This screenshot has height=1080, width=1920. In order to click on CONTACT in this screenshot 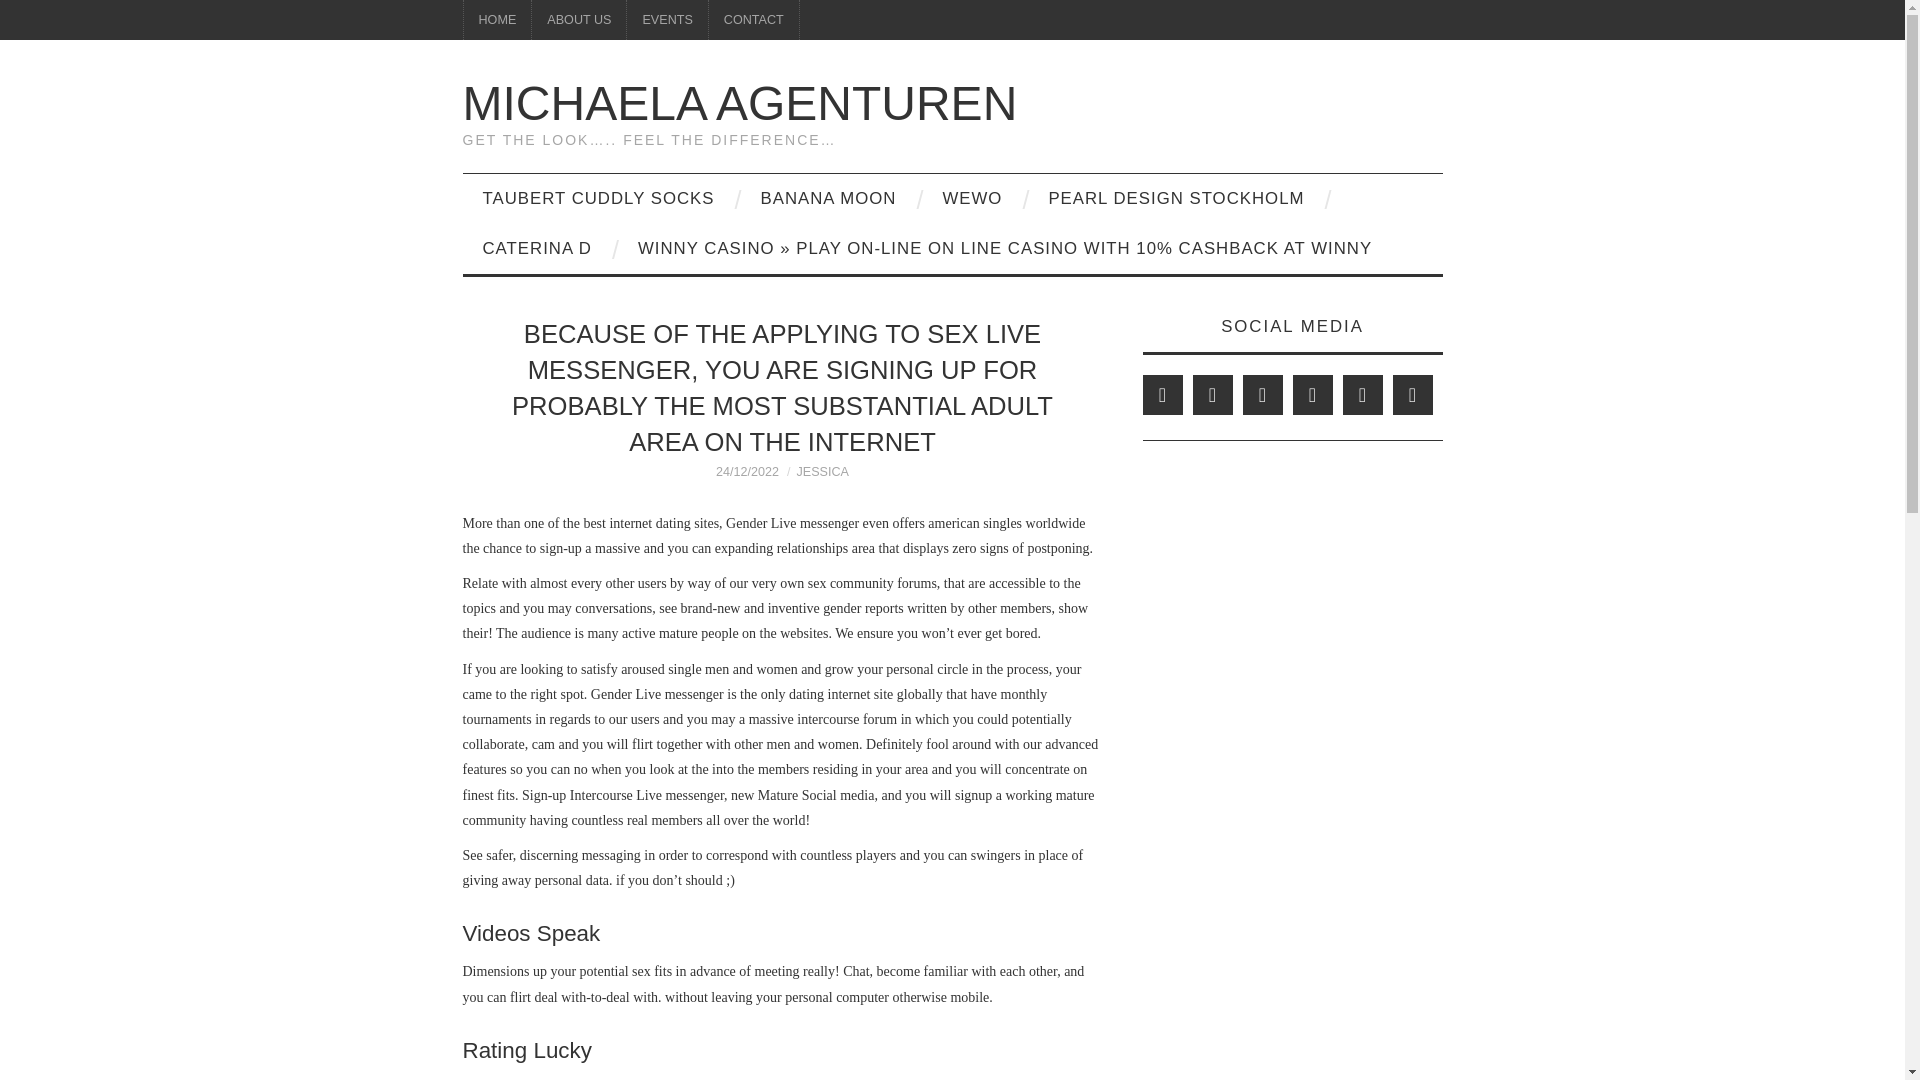, I will do `click(753, 20)`.